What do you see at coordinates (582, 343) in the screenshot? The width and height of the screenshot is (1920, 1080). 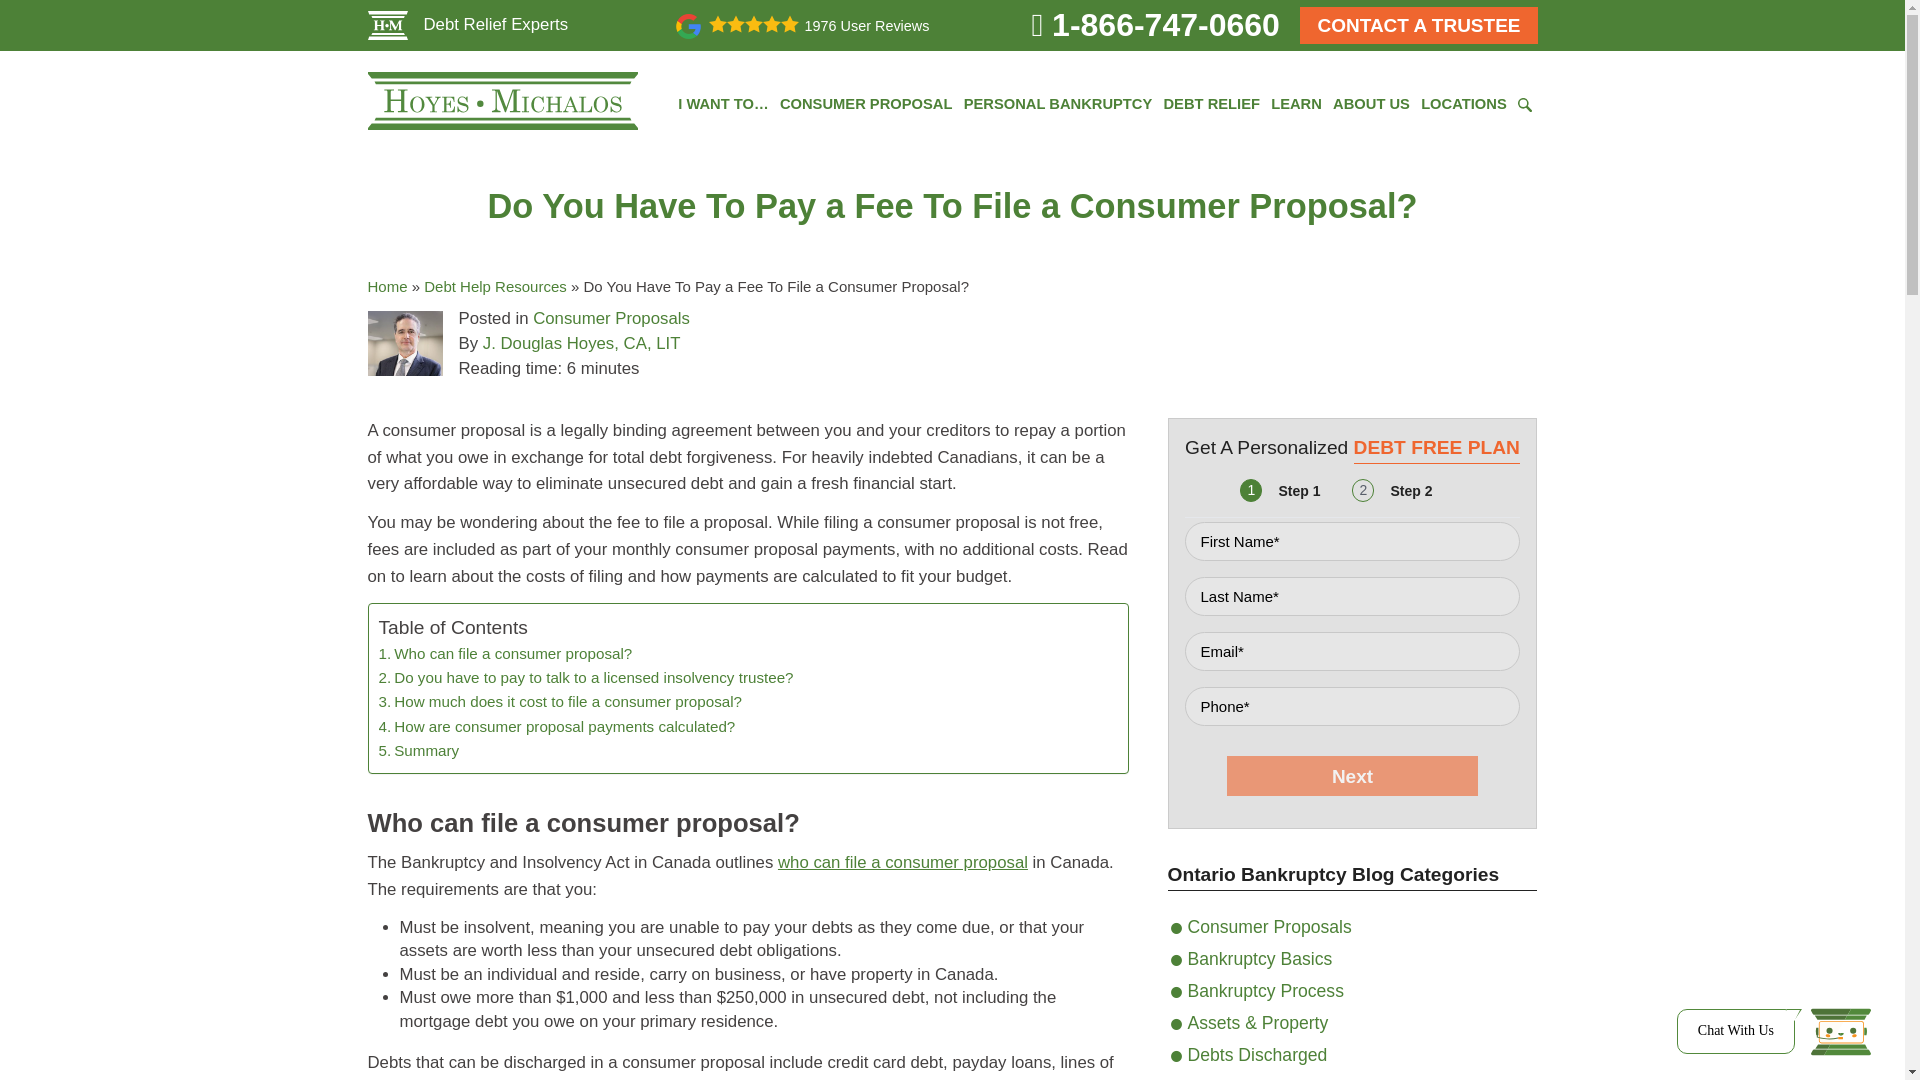 I see `Posts by J. Douglas Hoyes, CA, LIT` at bounding box center [582, 343].